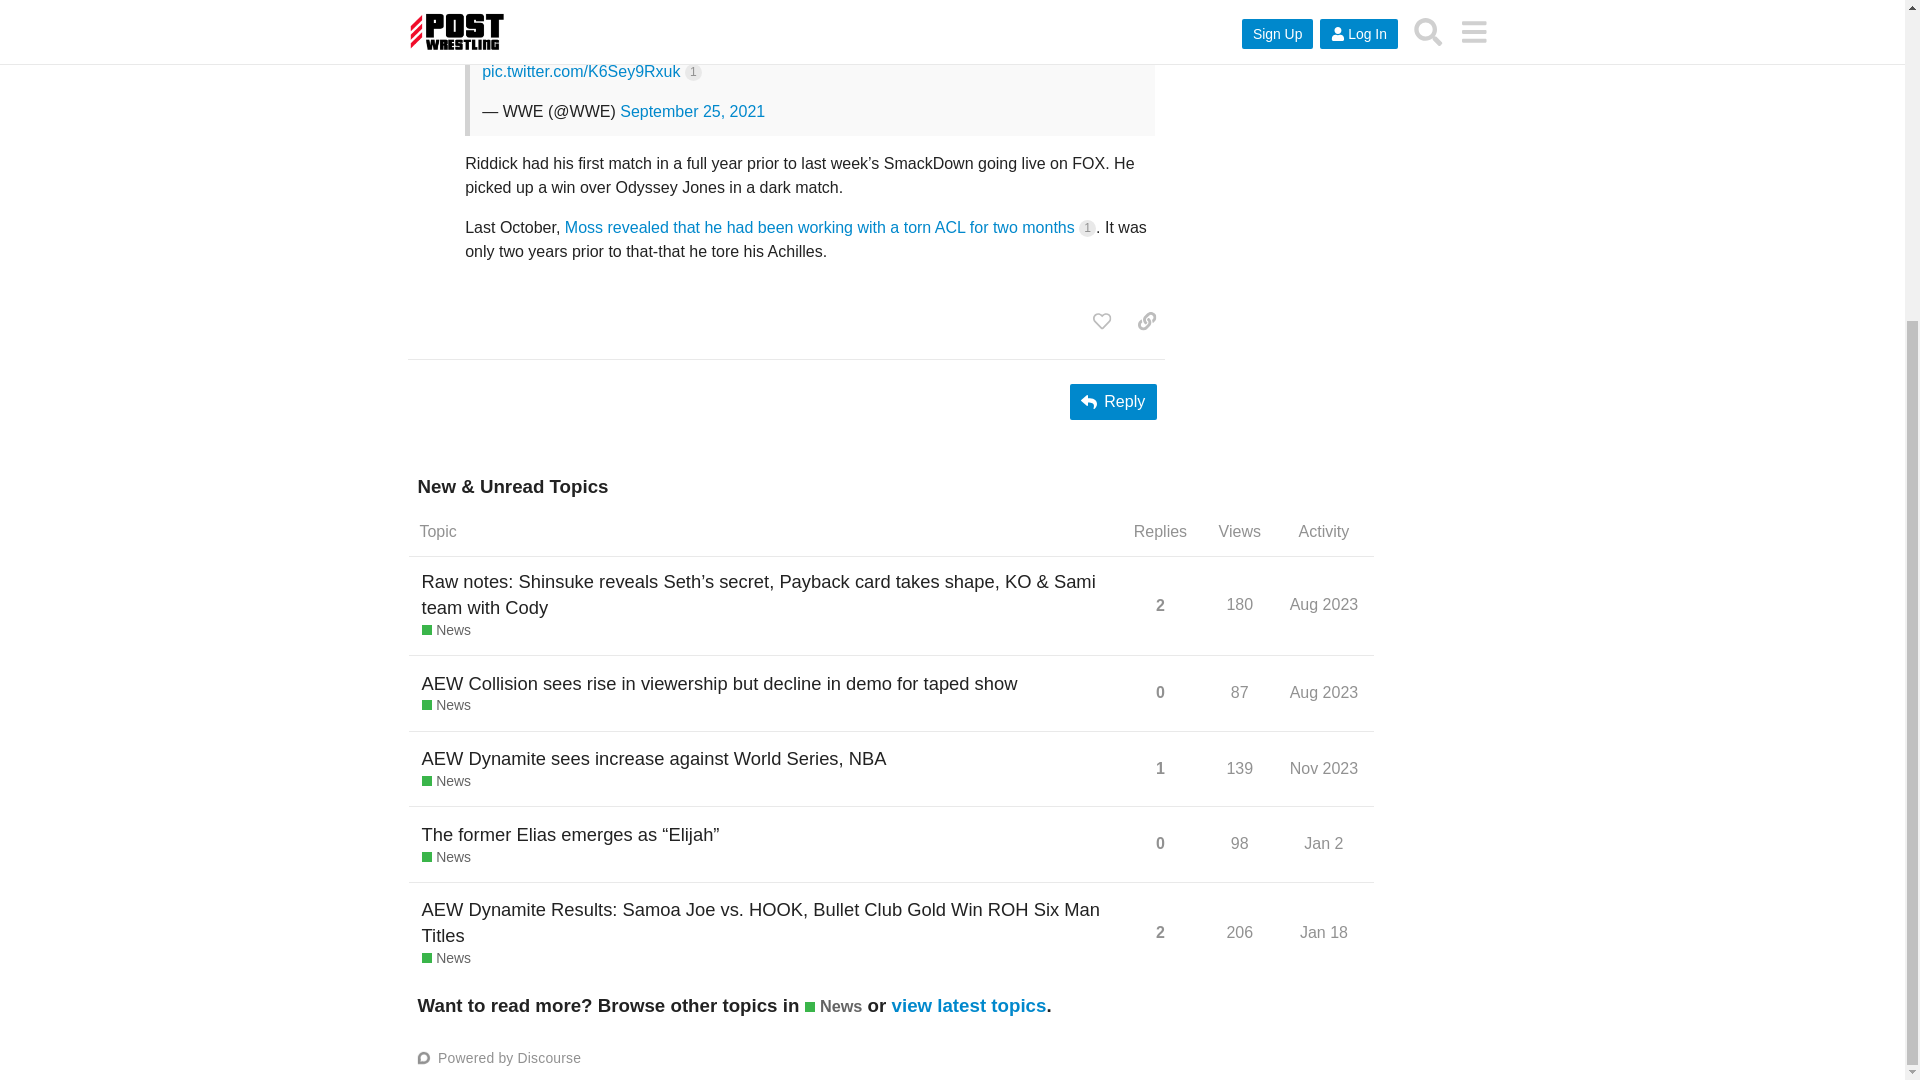 Image resolution: width=1920 pixels, height=1080 pixels. I want to click on News, so click(1102, 320).